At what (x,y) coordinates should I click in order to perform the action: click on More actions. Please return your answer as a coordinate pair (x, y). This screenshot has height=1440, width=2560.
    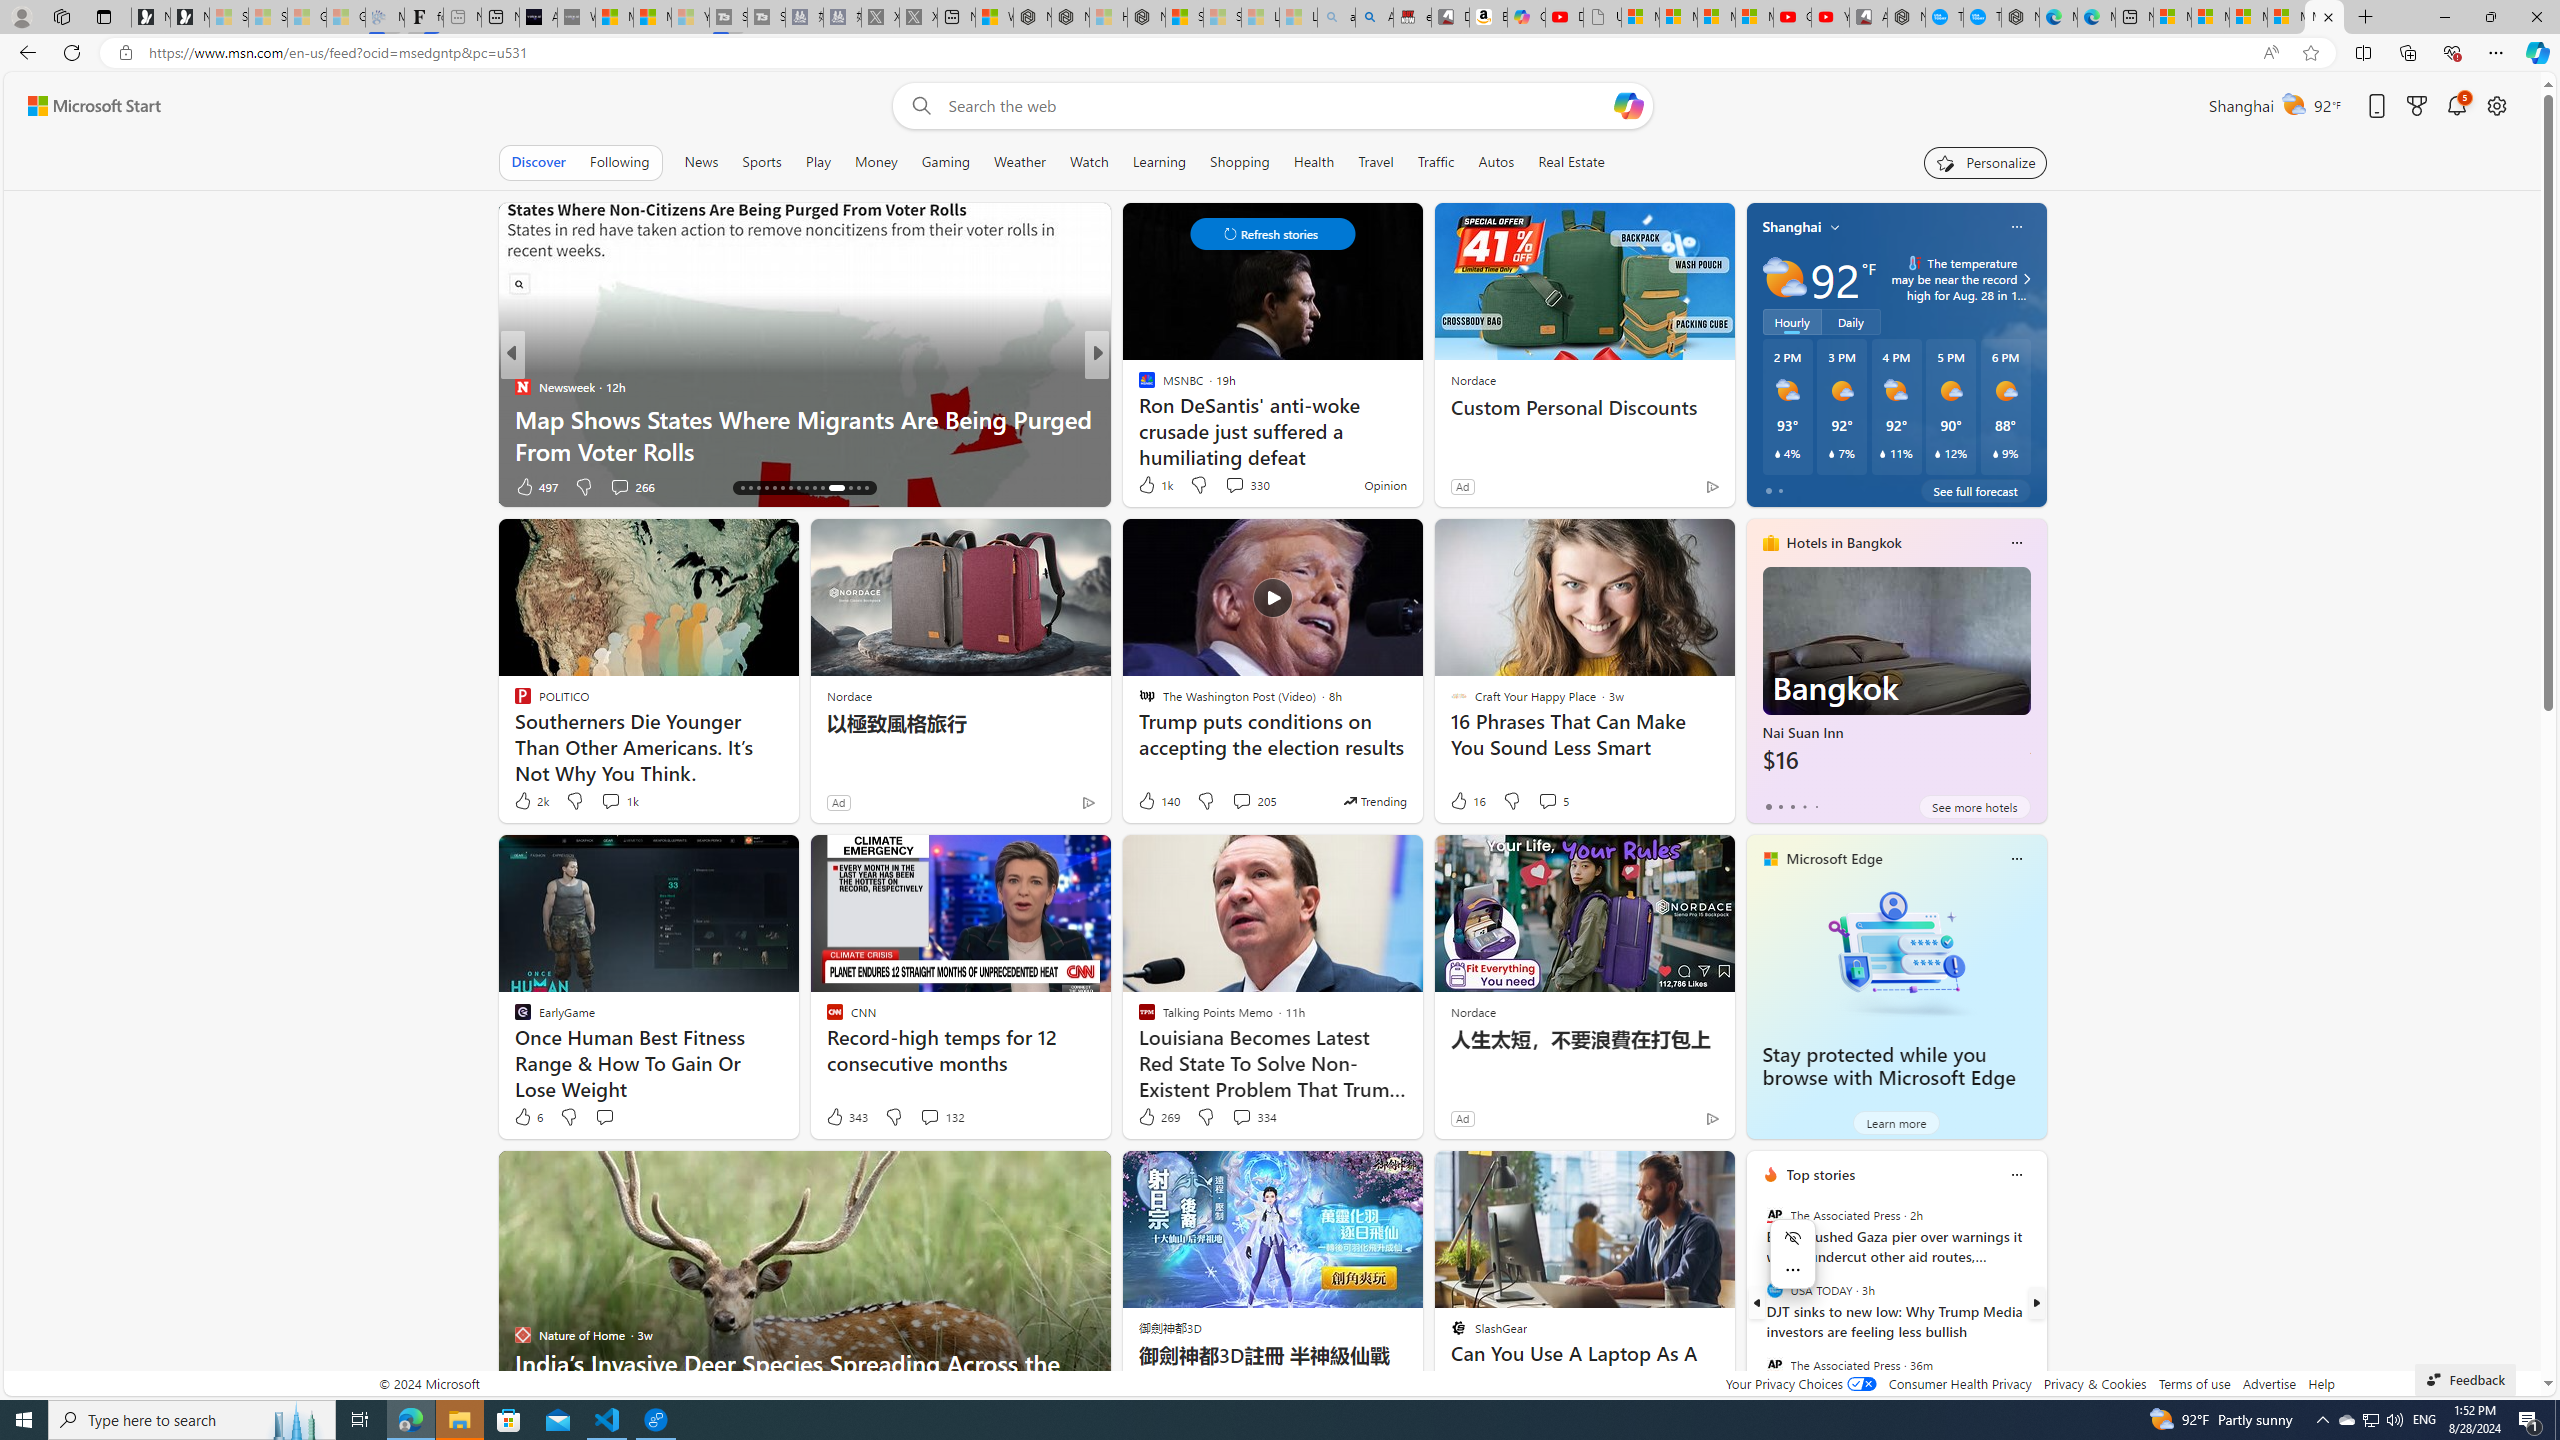
    Looking at the image, I should click on (1793, 1270).